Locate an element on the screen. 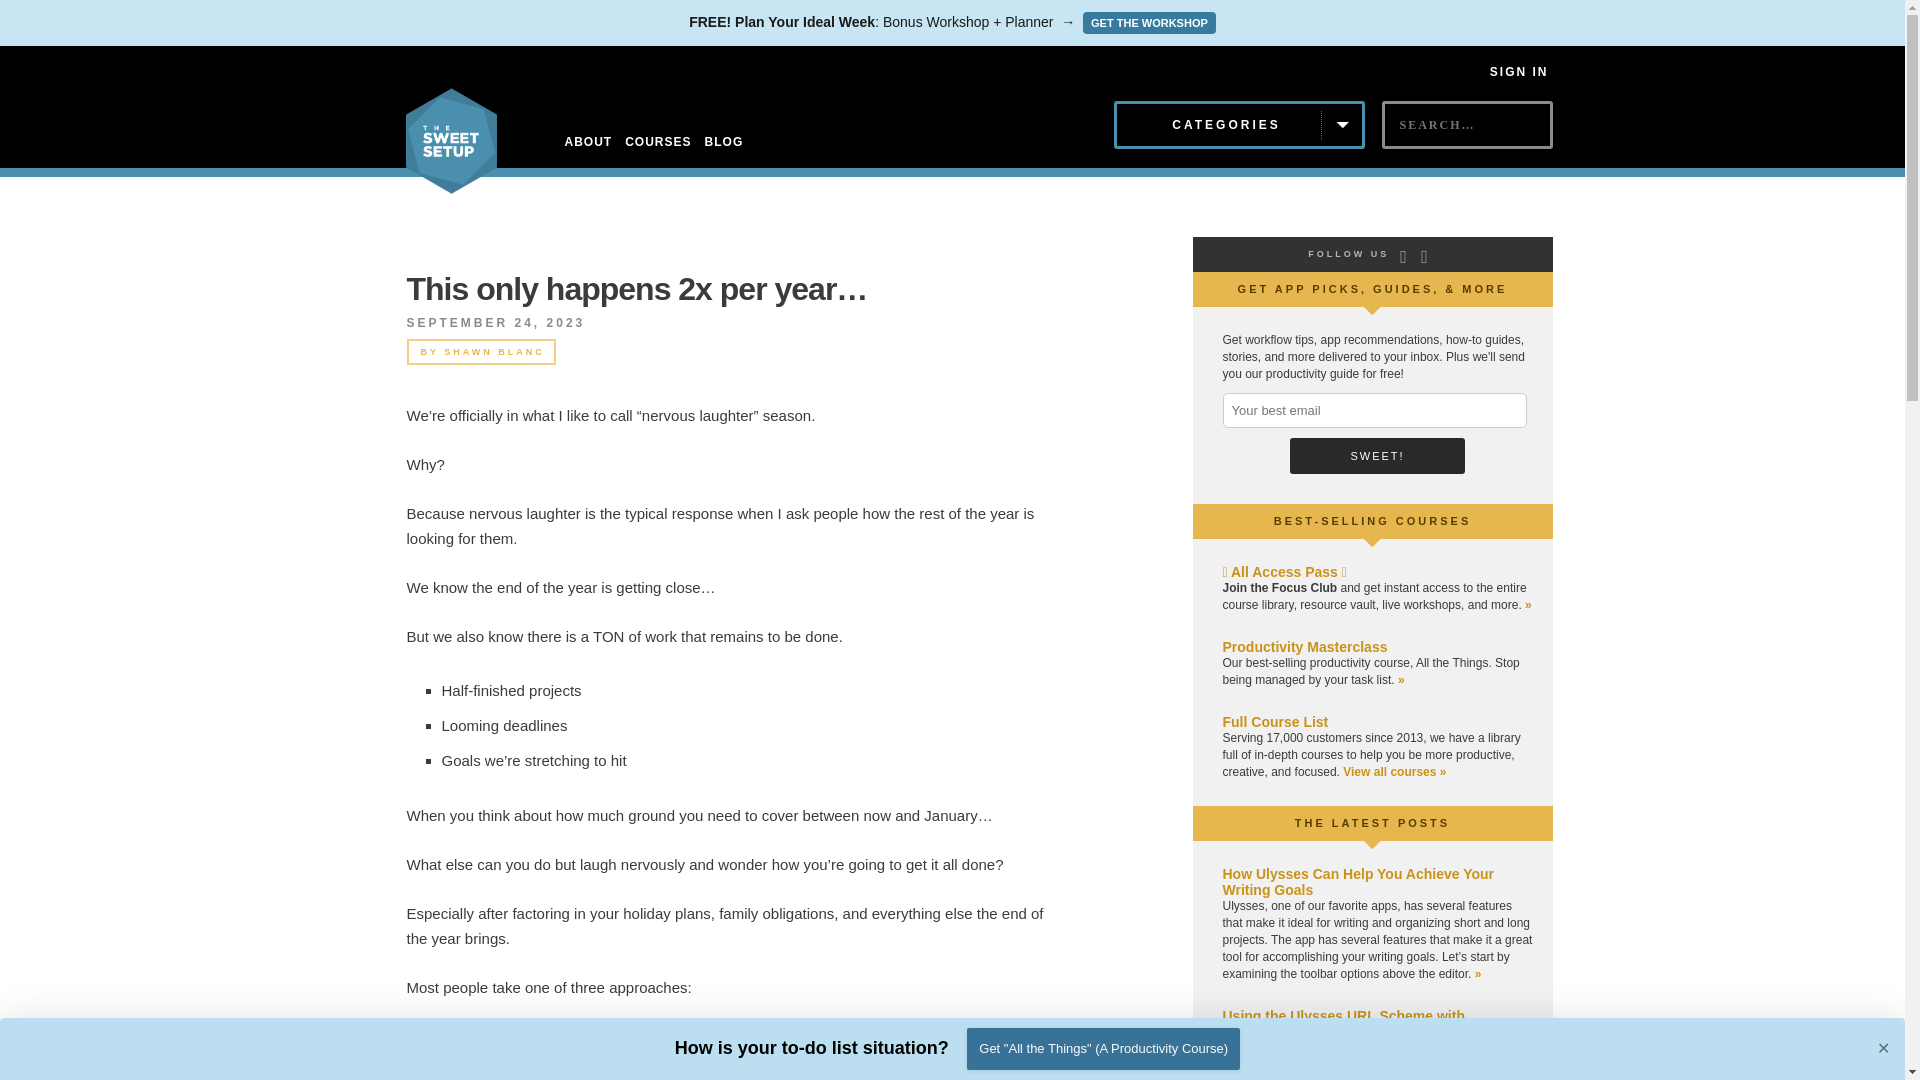 The height and width of the screenshot is (1080, 1920). SIGN IN is located at coordinates (1519, 71).